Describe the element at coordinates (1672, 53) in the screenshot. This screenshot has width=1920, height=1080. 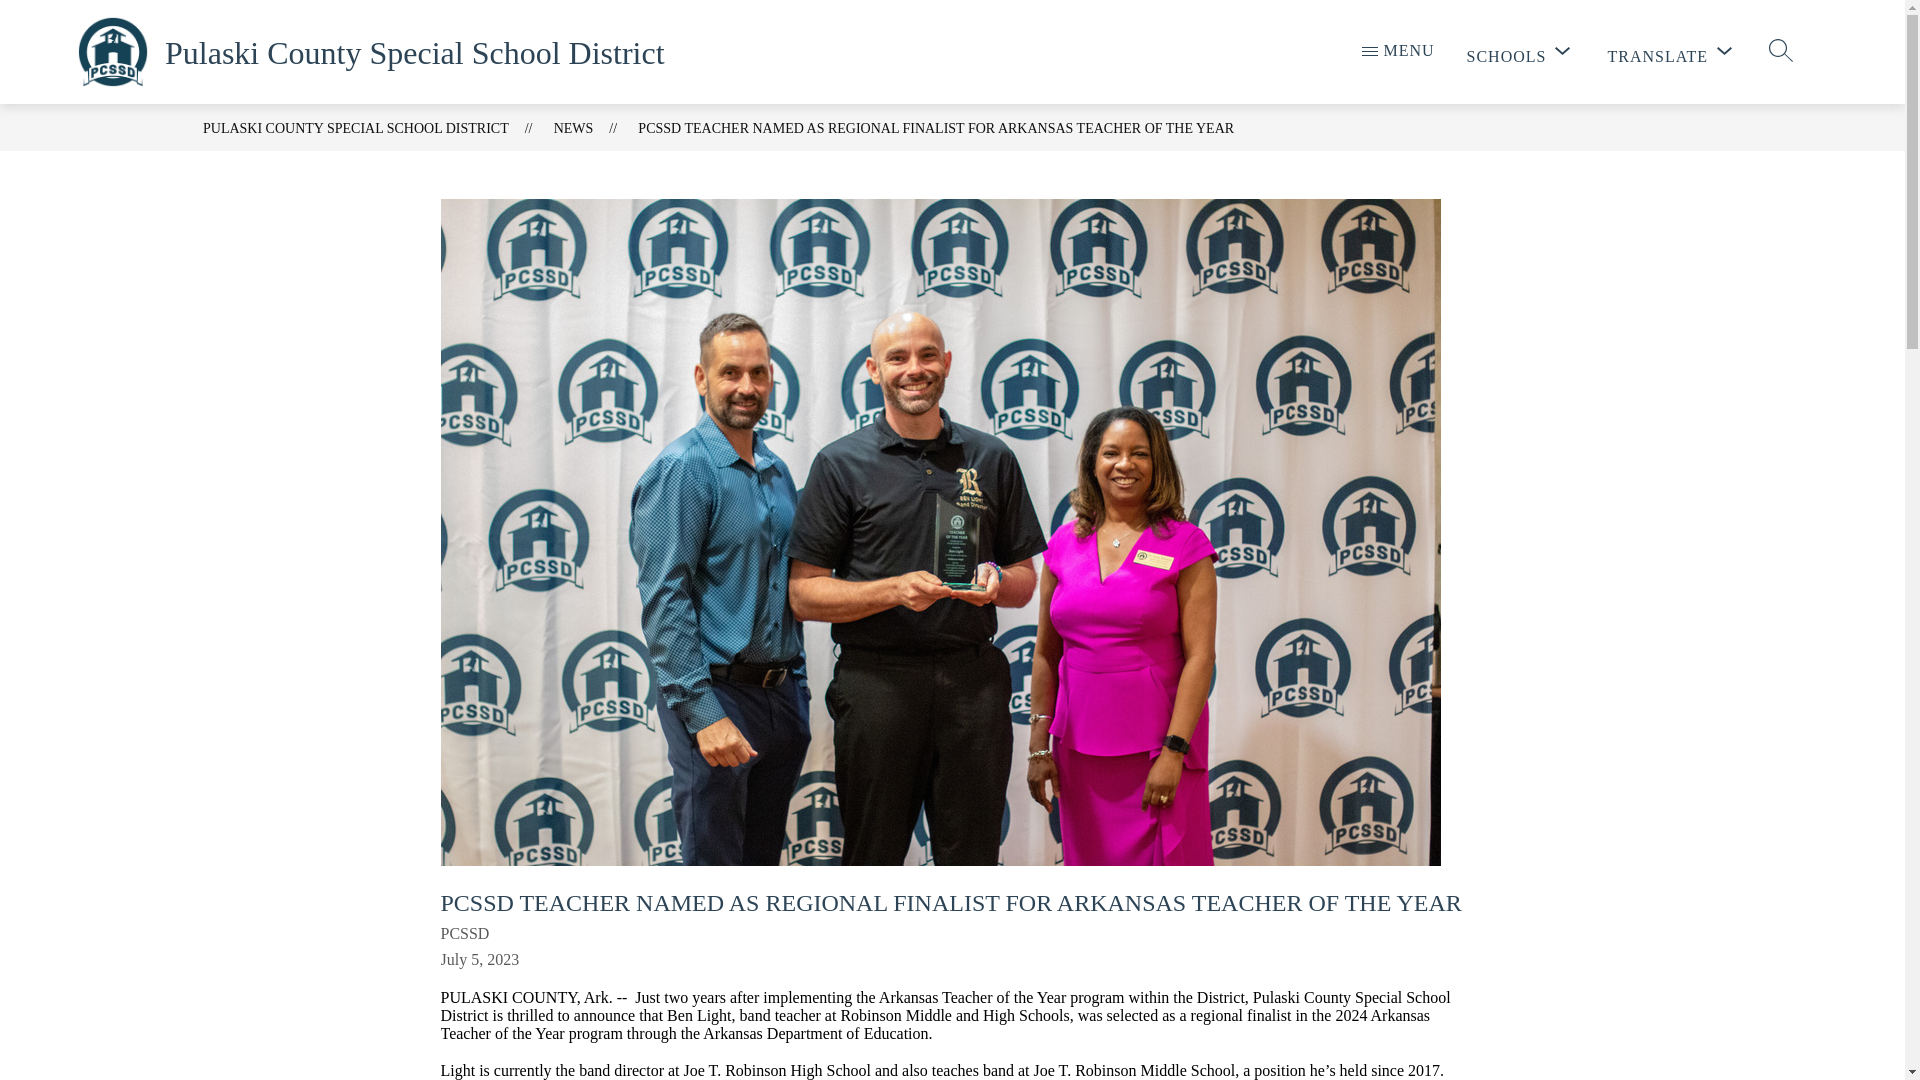
I see `TRANSLATE` at that location.